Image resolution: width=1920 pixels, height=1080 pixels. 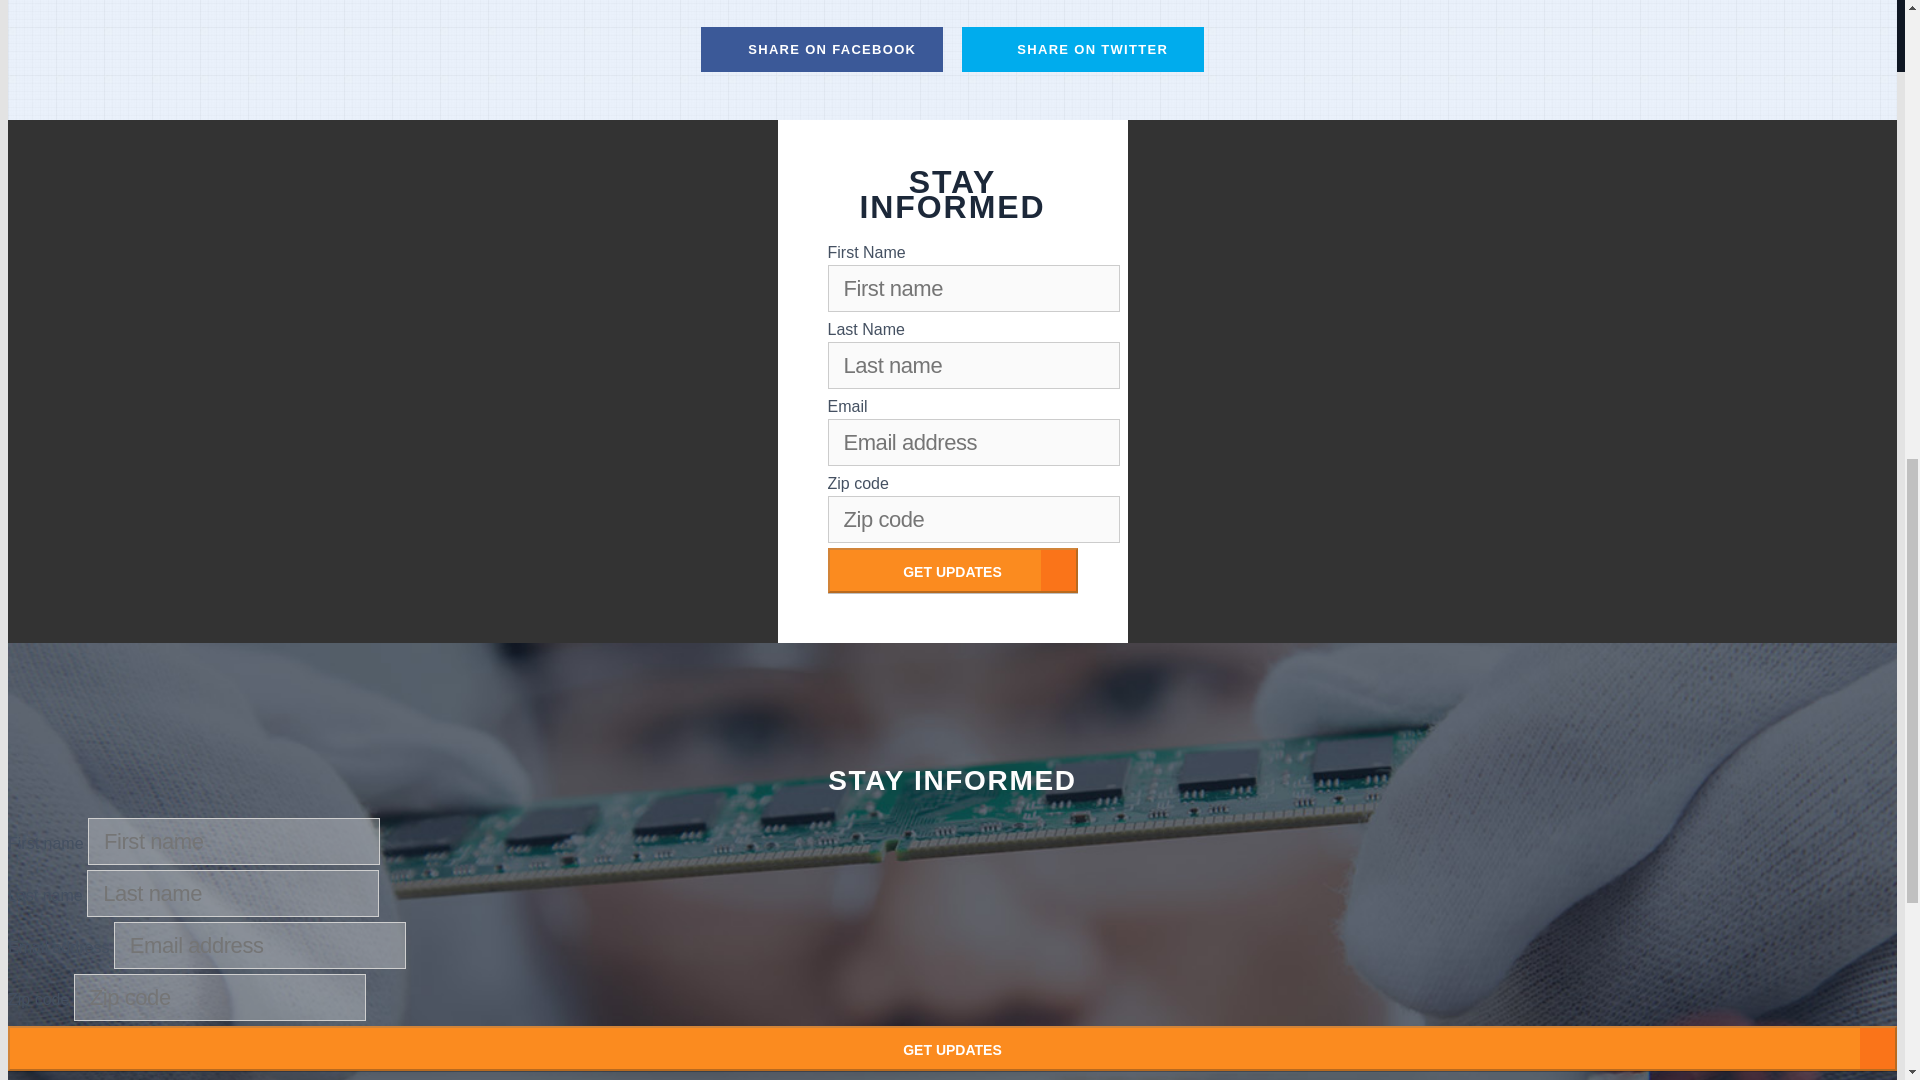 I want to click on SHARE ON TWITTER, so click(x=1082, y=50).